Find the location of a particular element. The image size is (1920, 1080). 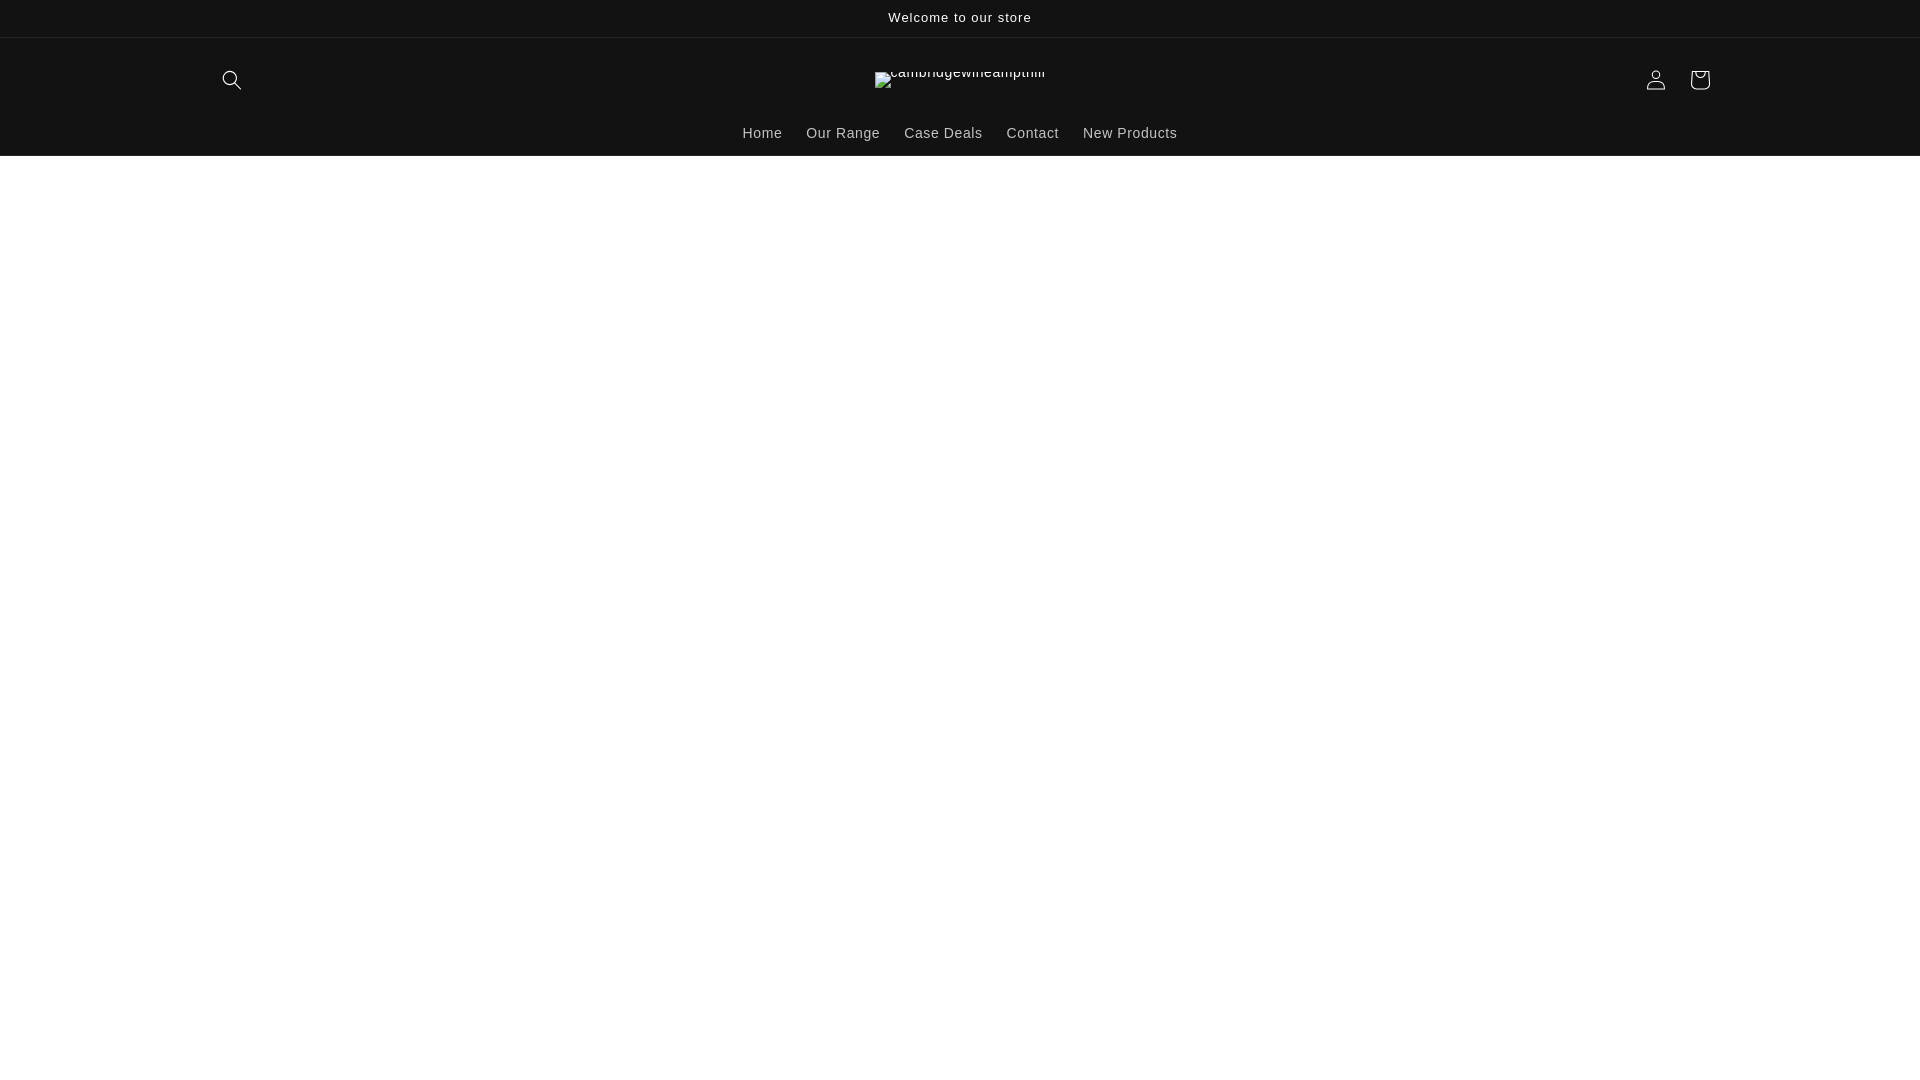

Case Deals is located at coordinates (943, 133).